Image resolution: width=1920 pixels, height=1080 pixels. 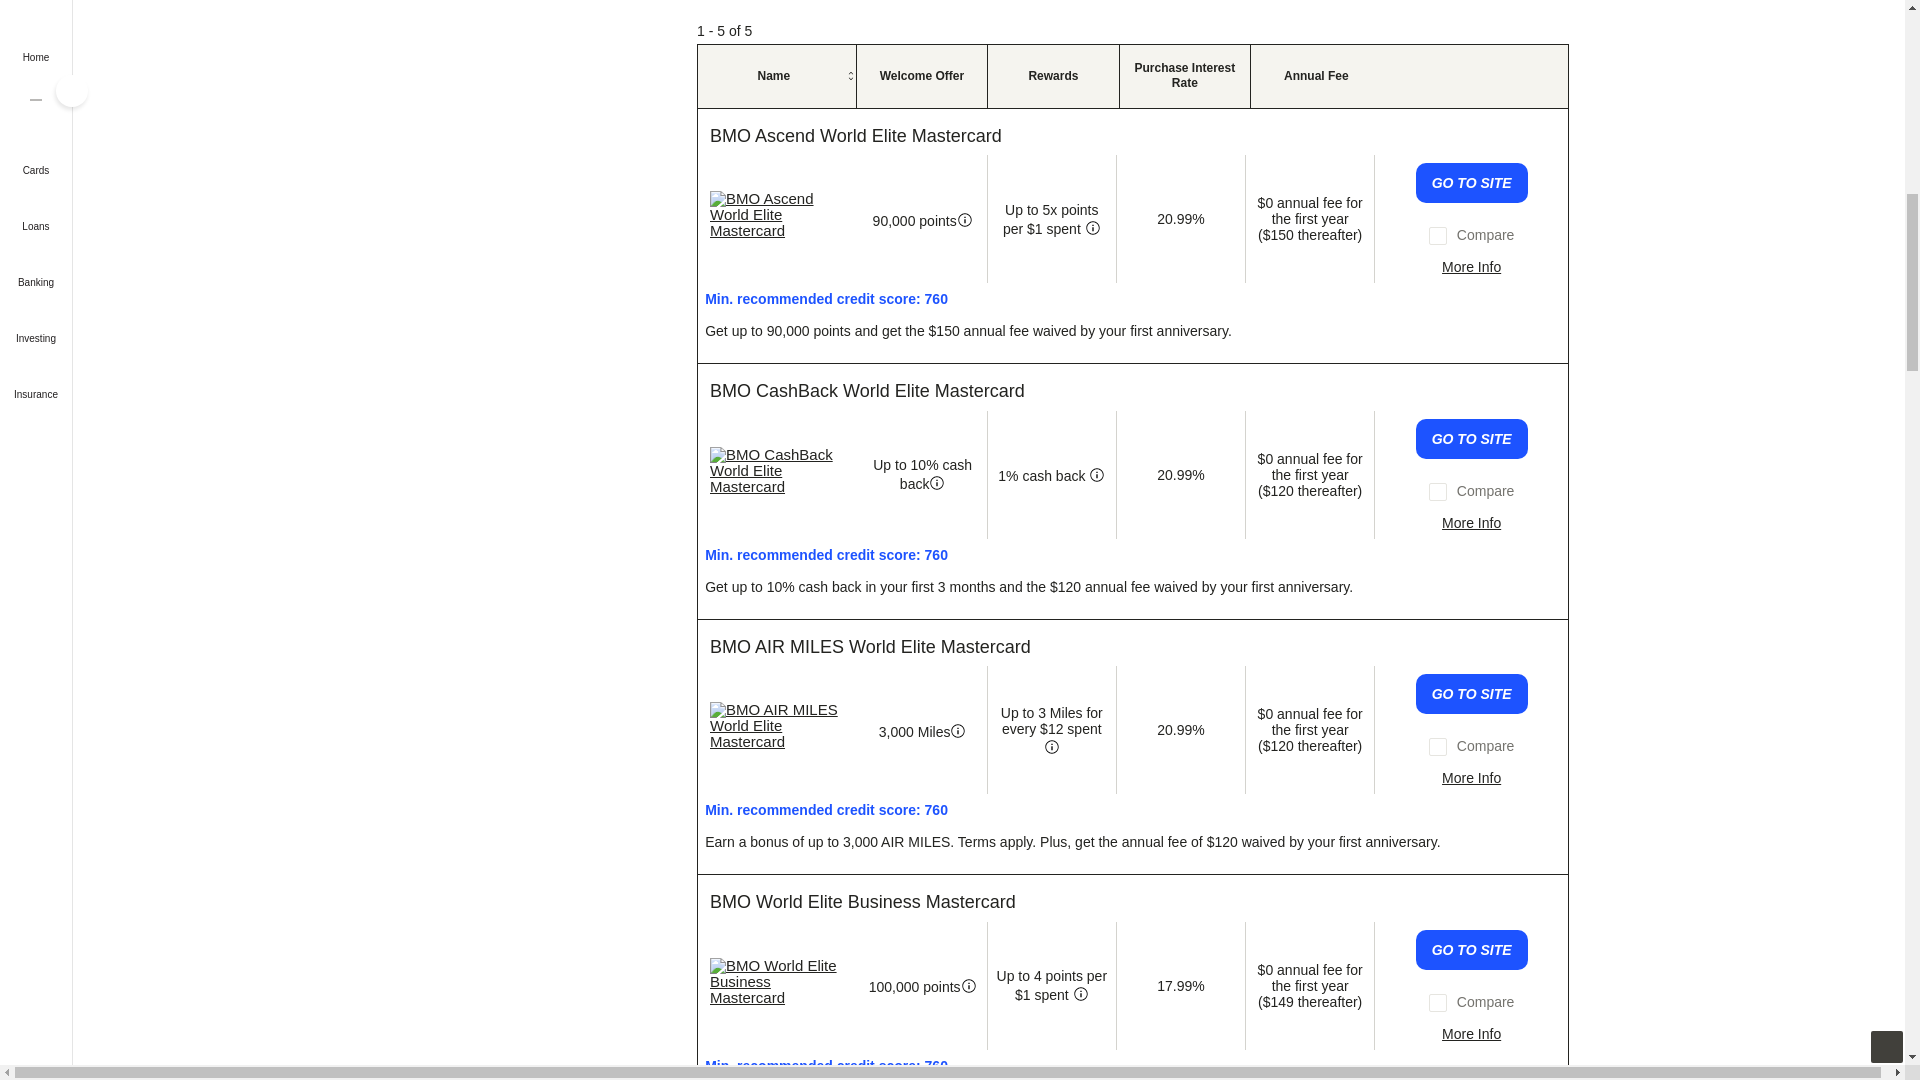 What do you see at coordinates (1472, 267) in the screenshot?
I see `Read More About The BMO Ascend World Elite Mastercard` at bounding box center [1472, 267].